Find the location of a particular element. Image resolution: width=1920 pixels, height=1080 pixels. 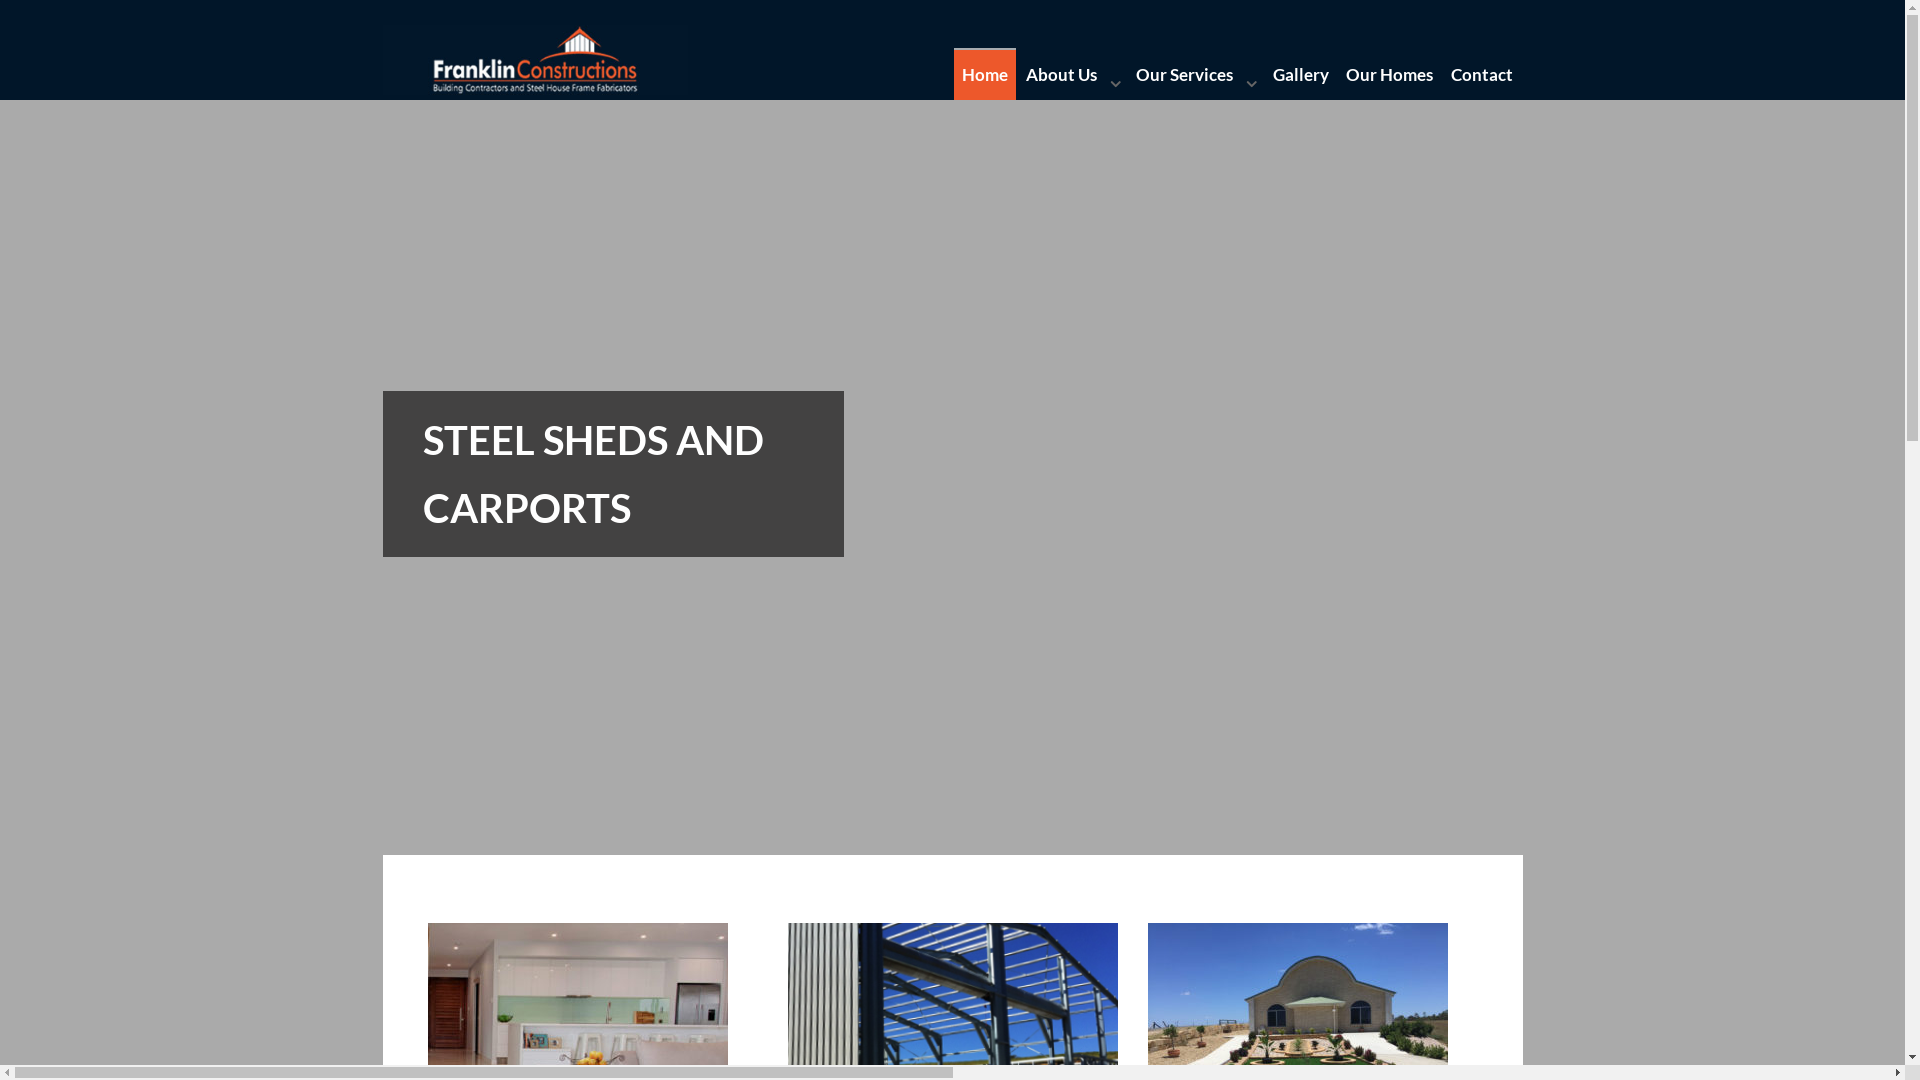

Our Services is located at coordinates (1196, 75).